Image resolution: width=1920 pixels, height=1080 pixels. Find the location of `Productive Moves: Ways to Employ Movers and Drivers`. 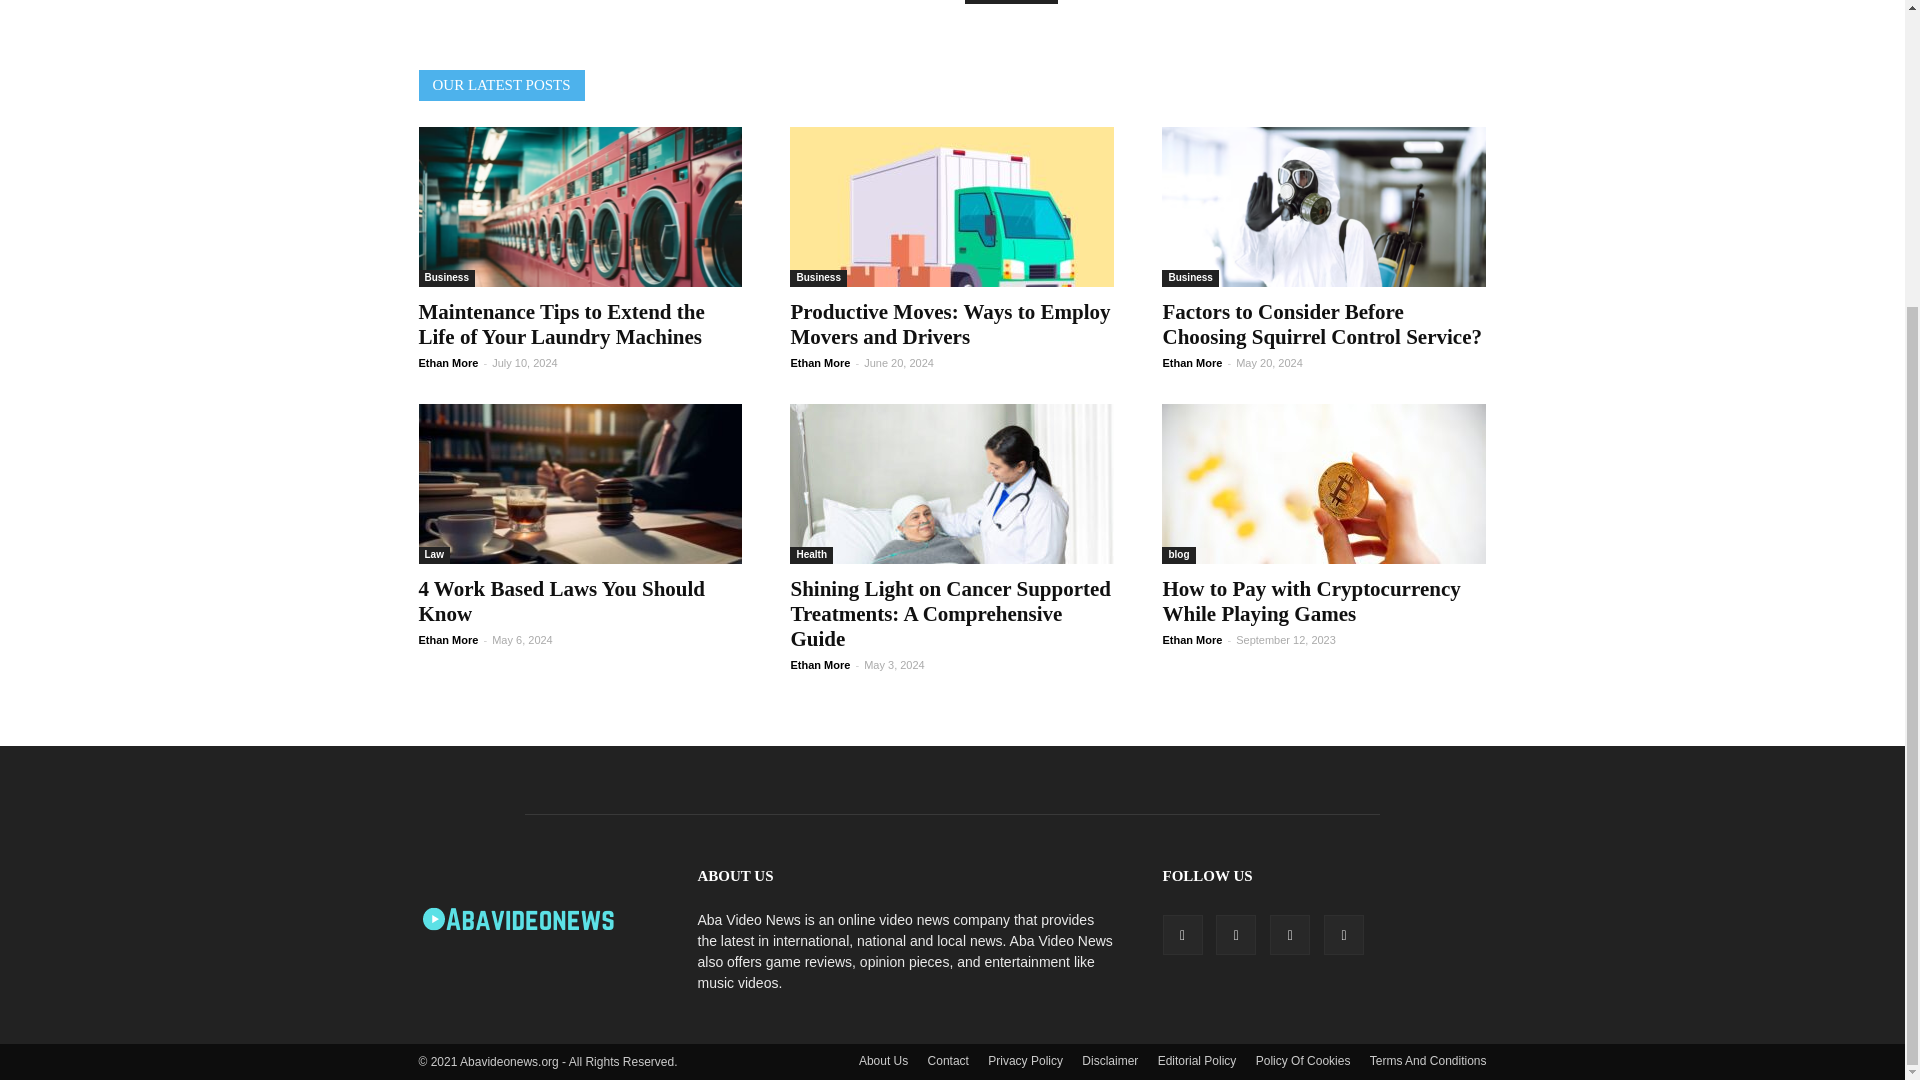

Productive Moves: Ways to Employ Movers and Drivers is located at coordinates (951, 207).